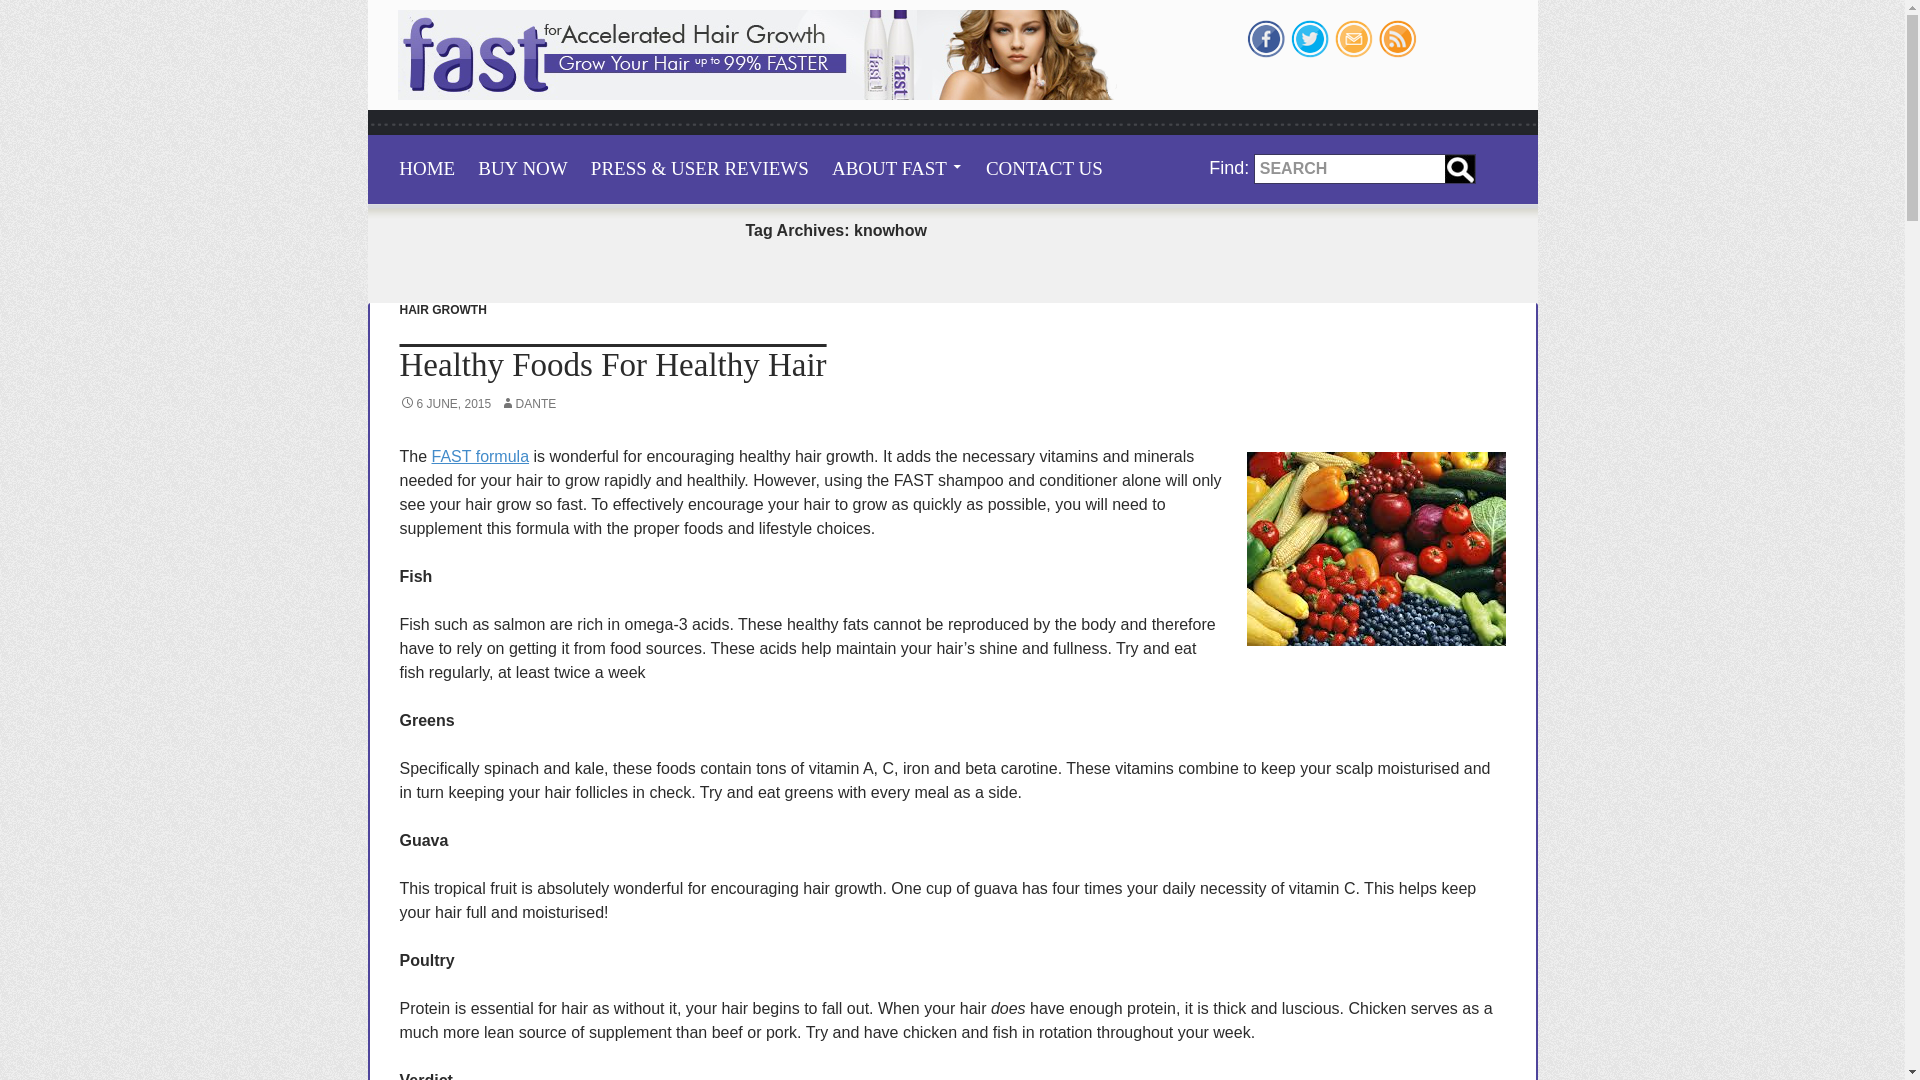  I want to click on DANTE, so click(528, 404).